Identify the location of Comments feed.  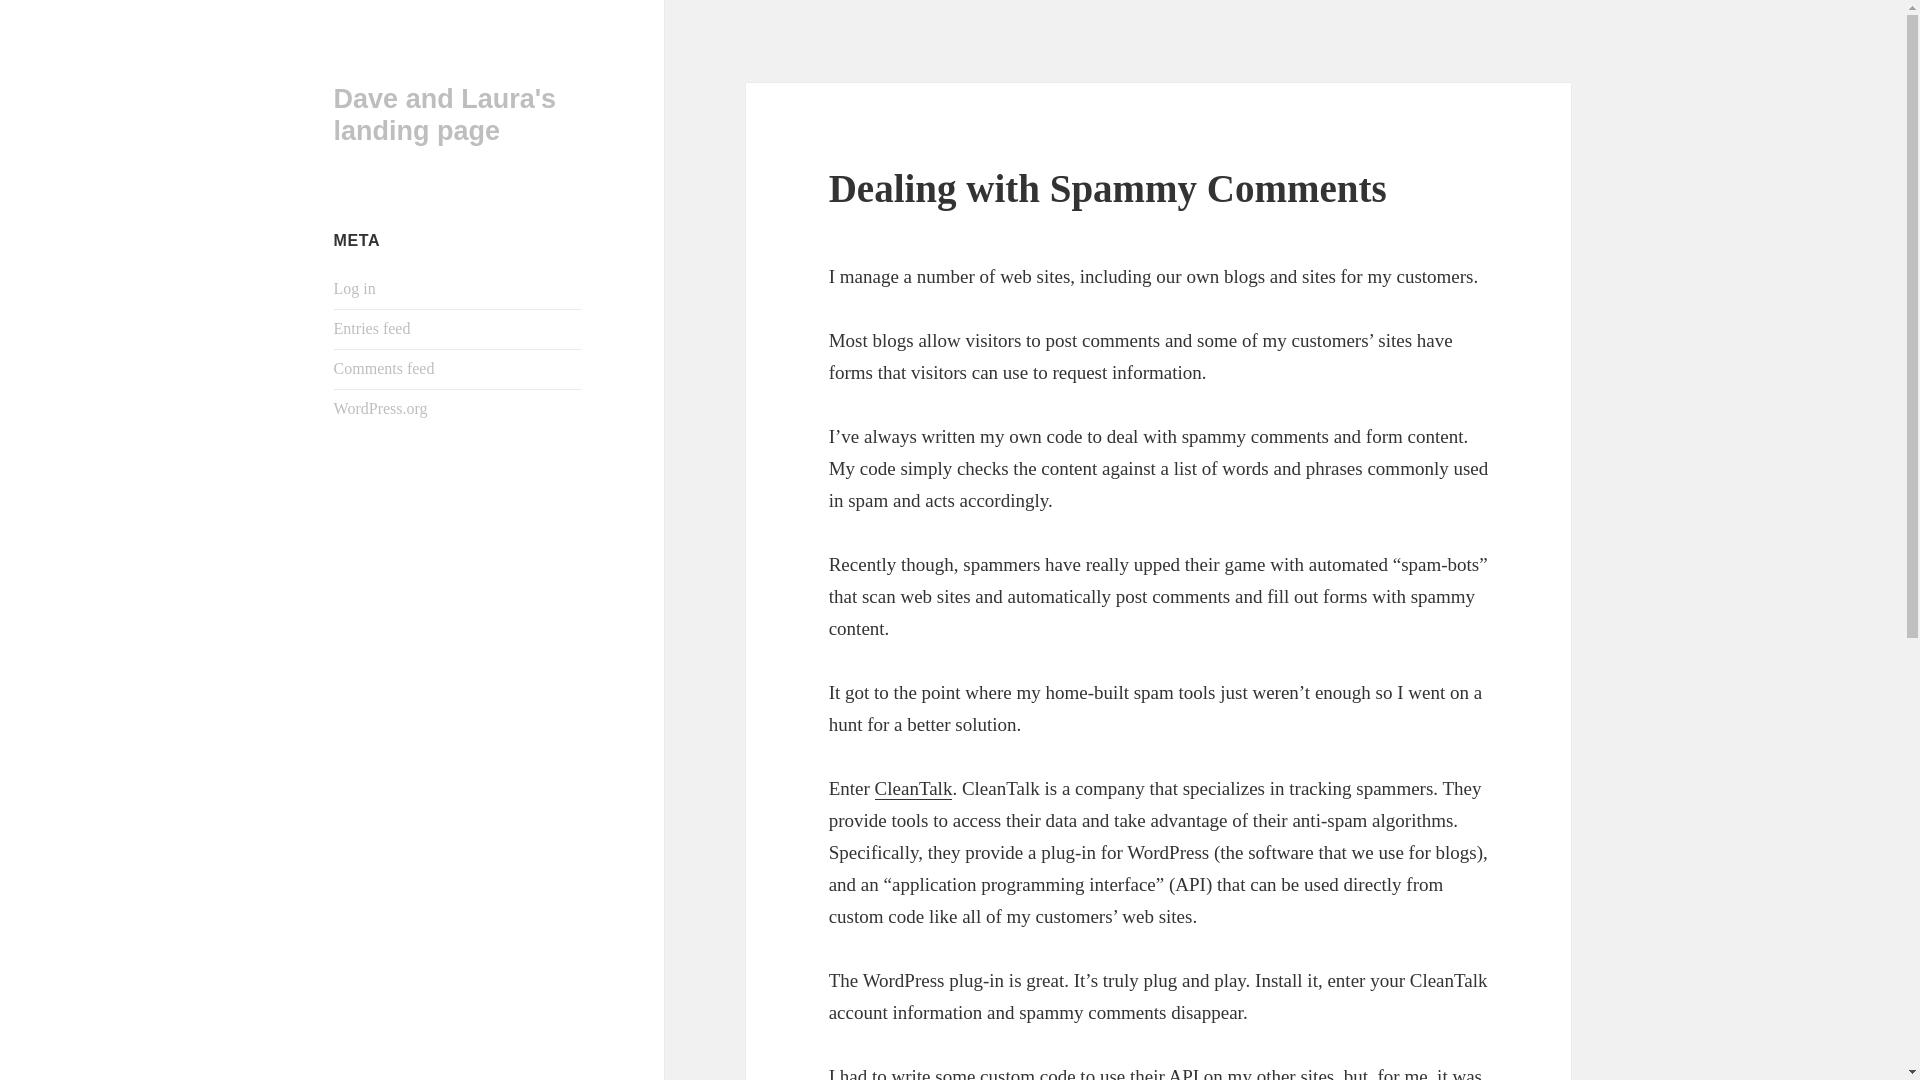
(384, 368).